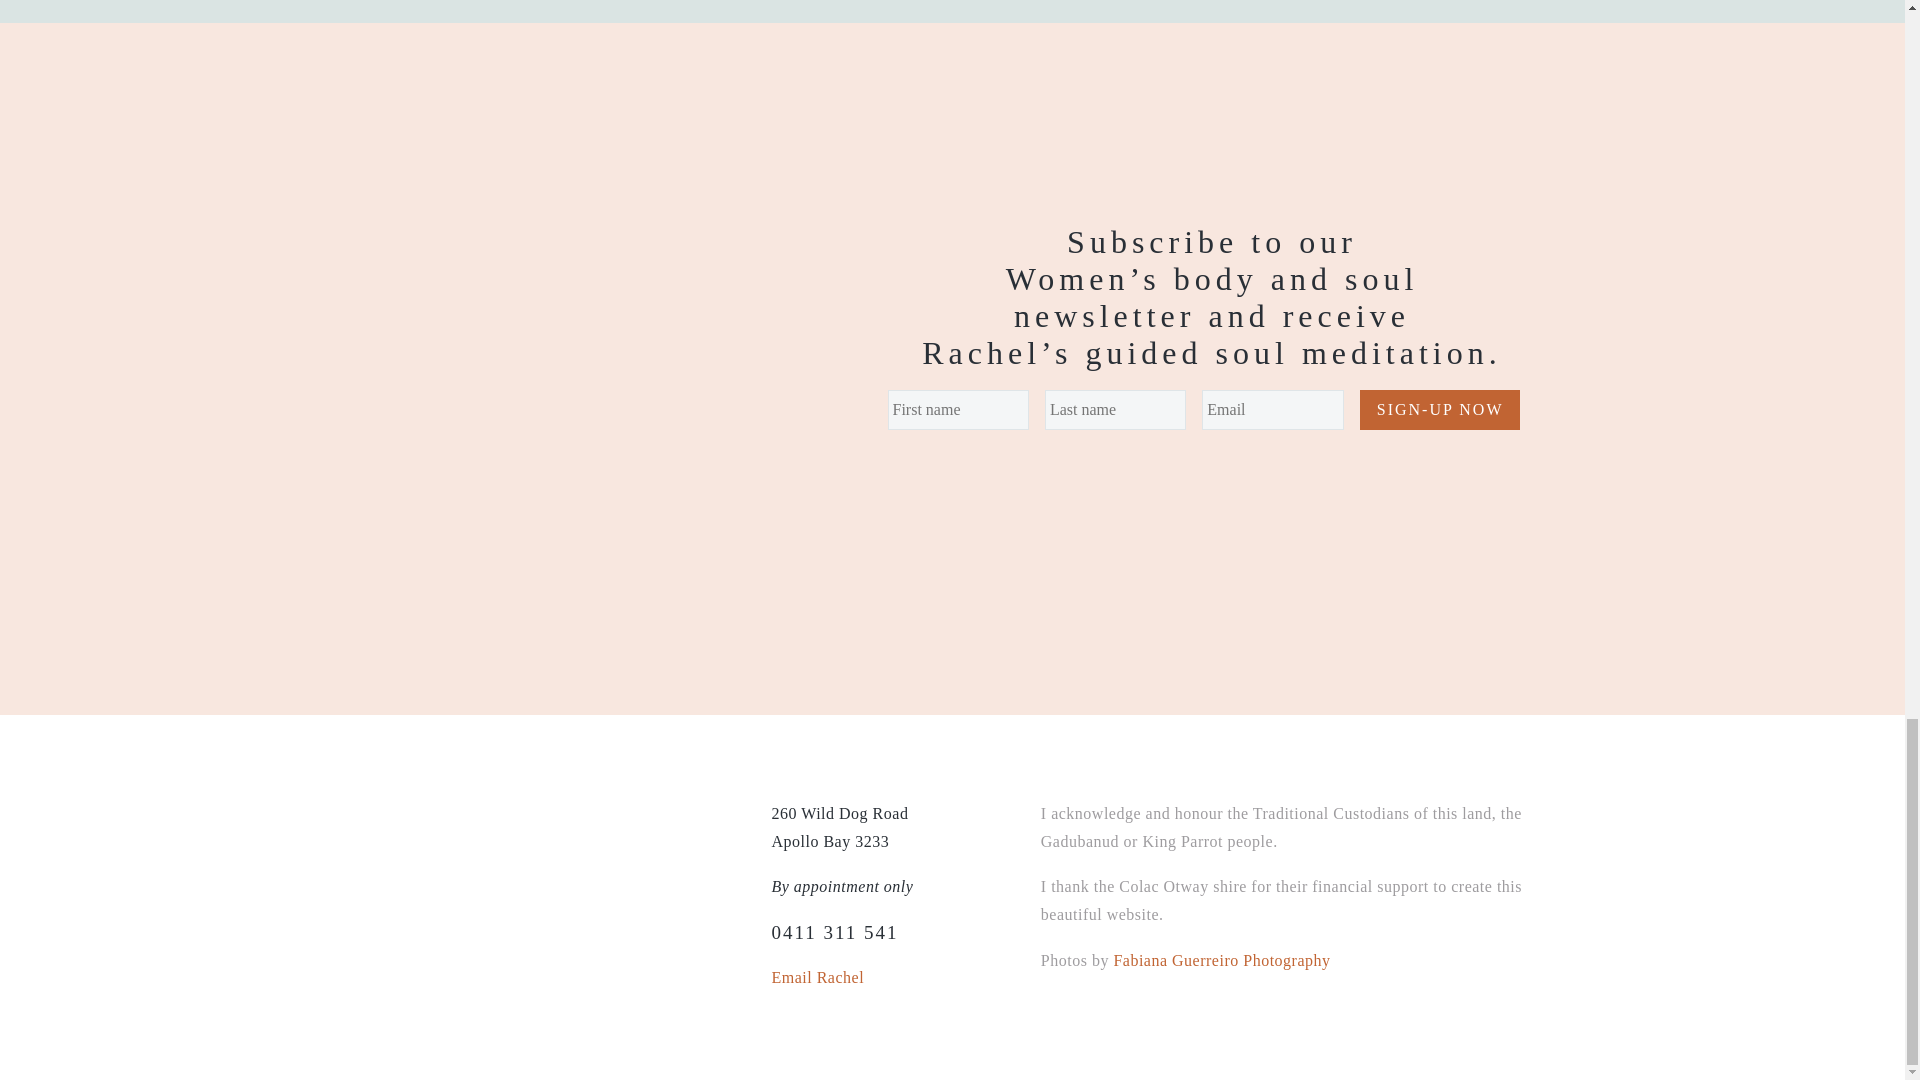 This screenshot has width=1920, height=1080. I want to click on Sign-up now, so click(1440, 409).